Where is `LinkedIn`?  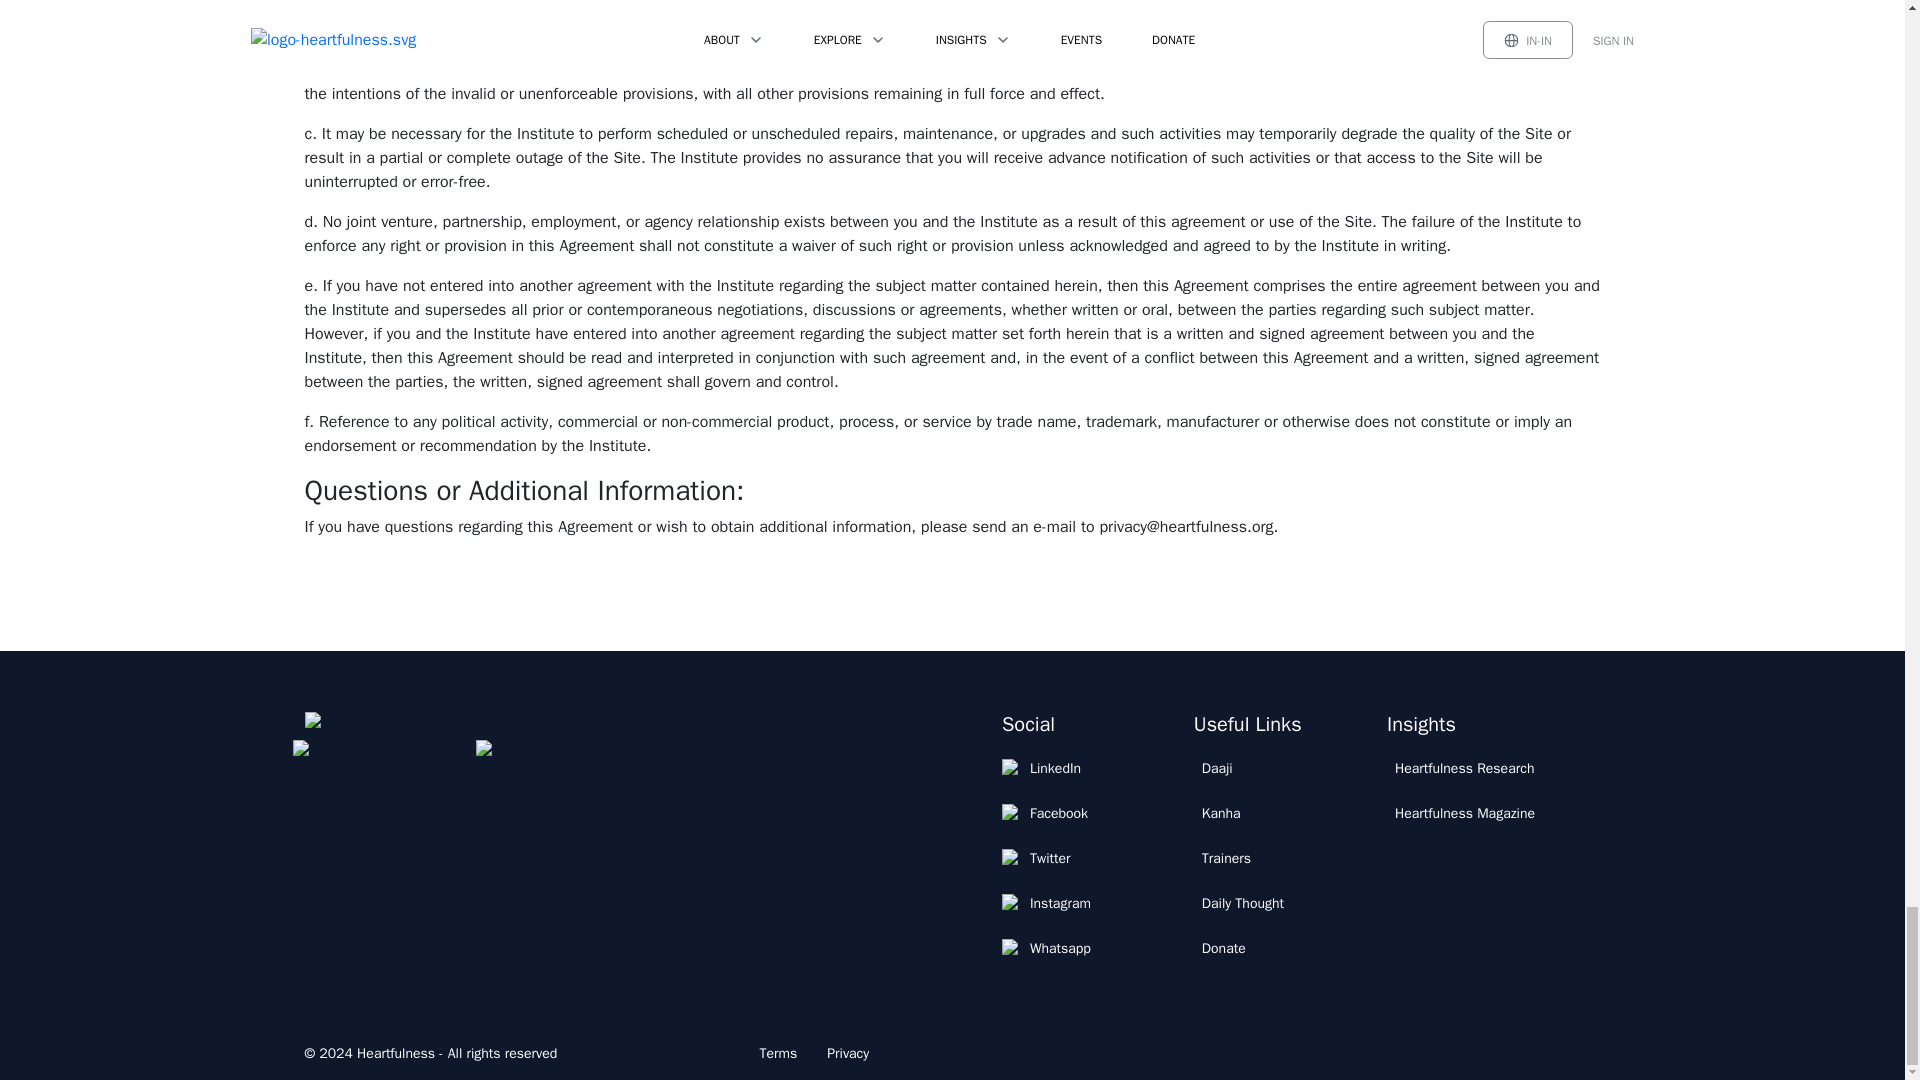
LinkedIn is located at coordinates (1050, 768).